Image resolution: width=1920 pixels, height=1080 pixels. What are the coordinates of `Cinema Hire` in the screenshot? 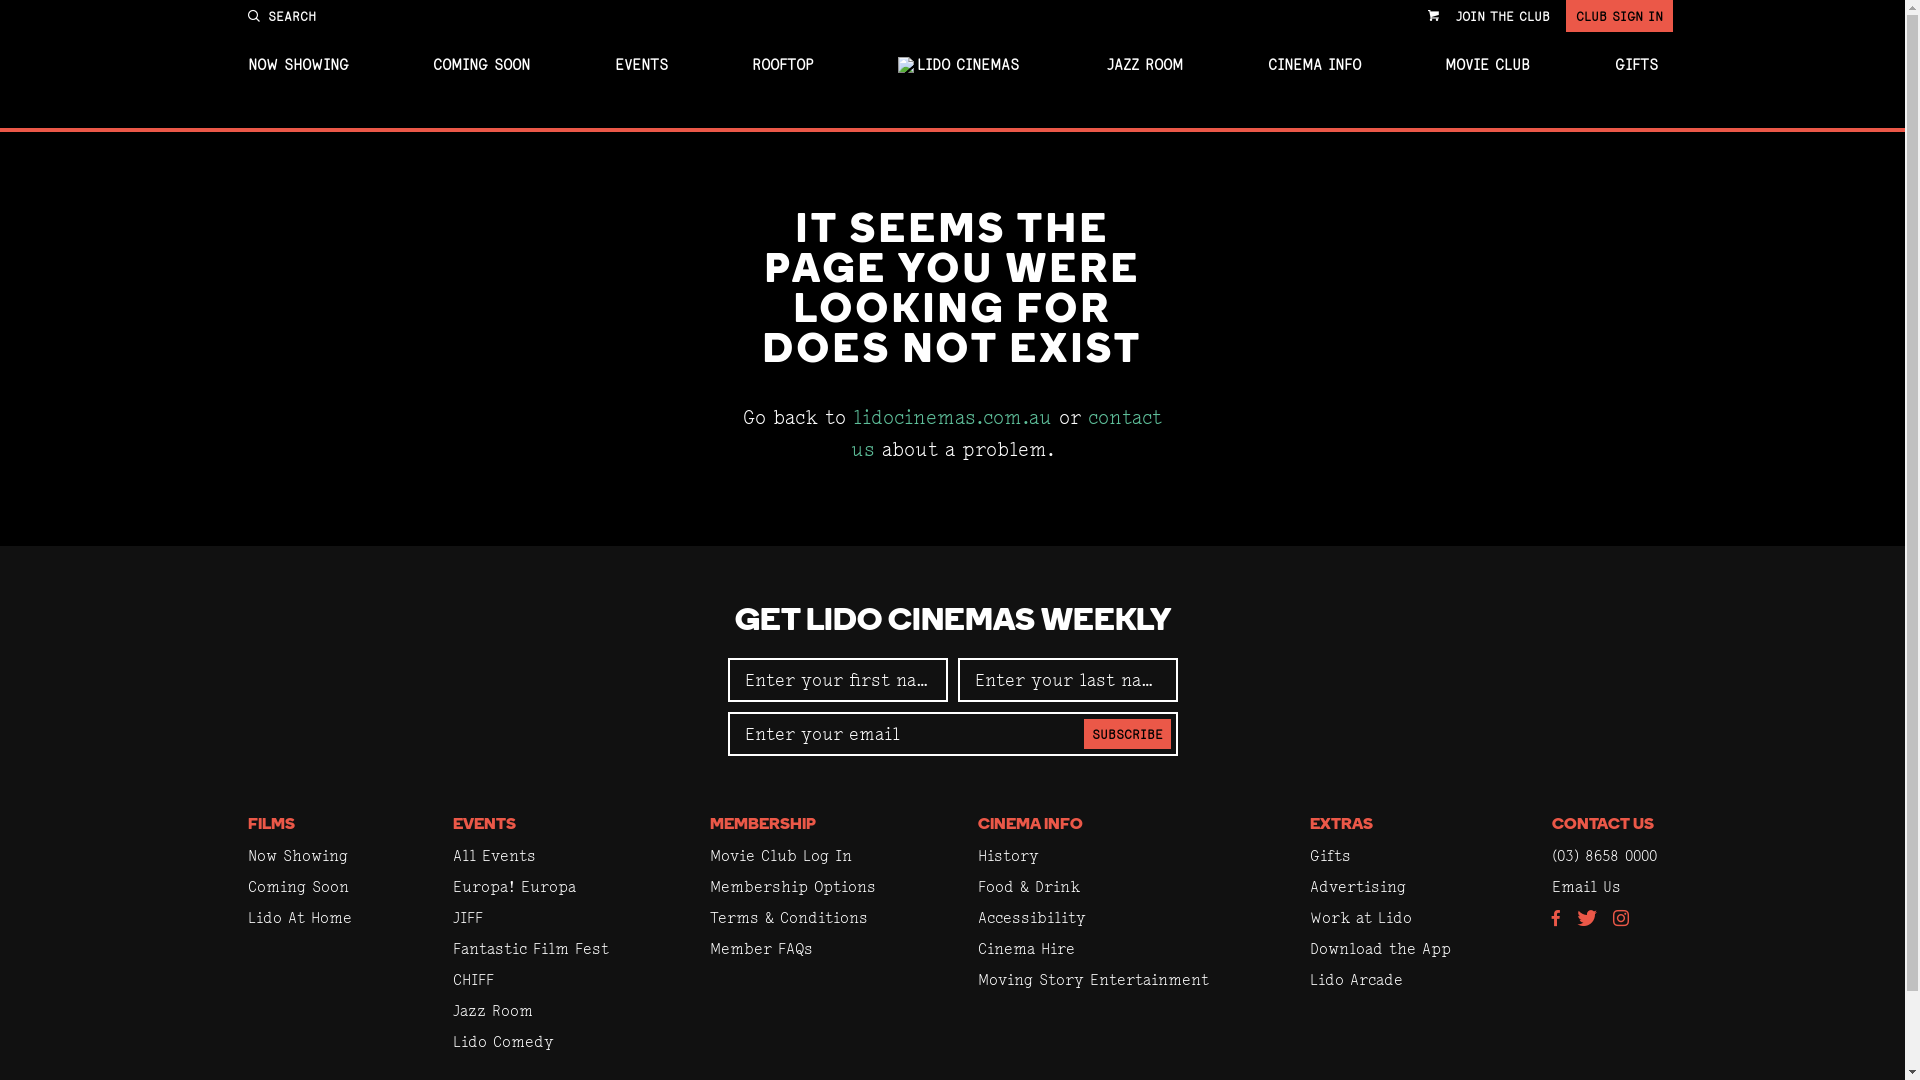 It's located at (1026, 948).